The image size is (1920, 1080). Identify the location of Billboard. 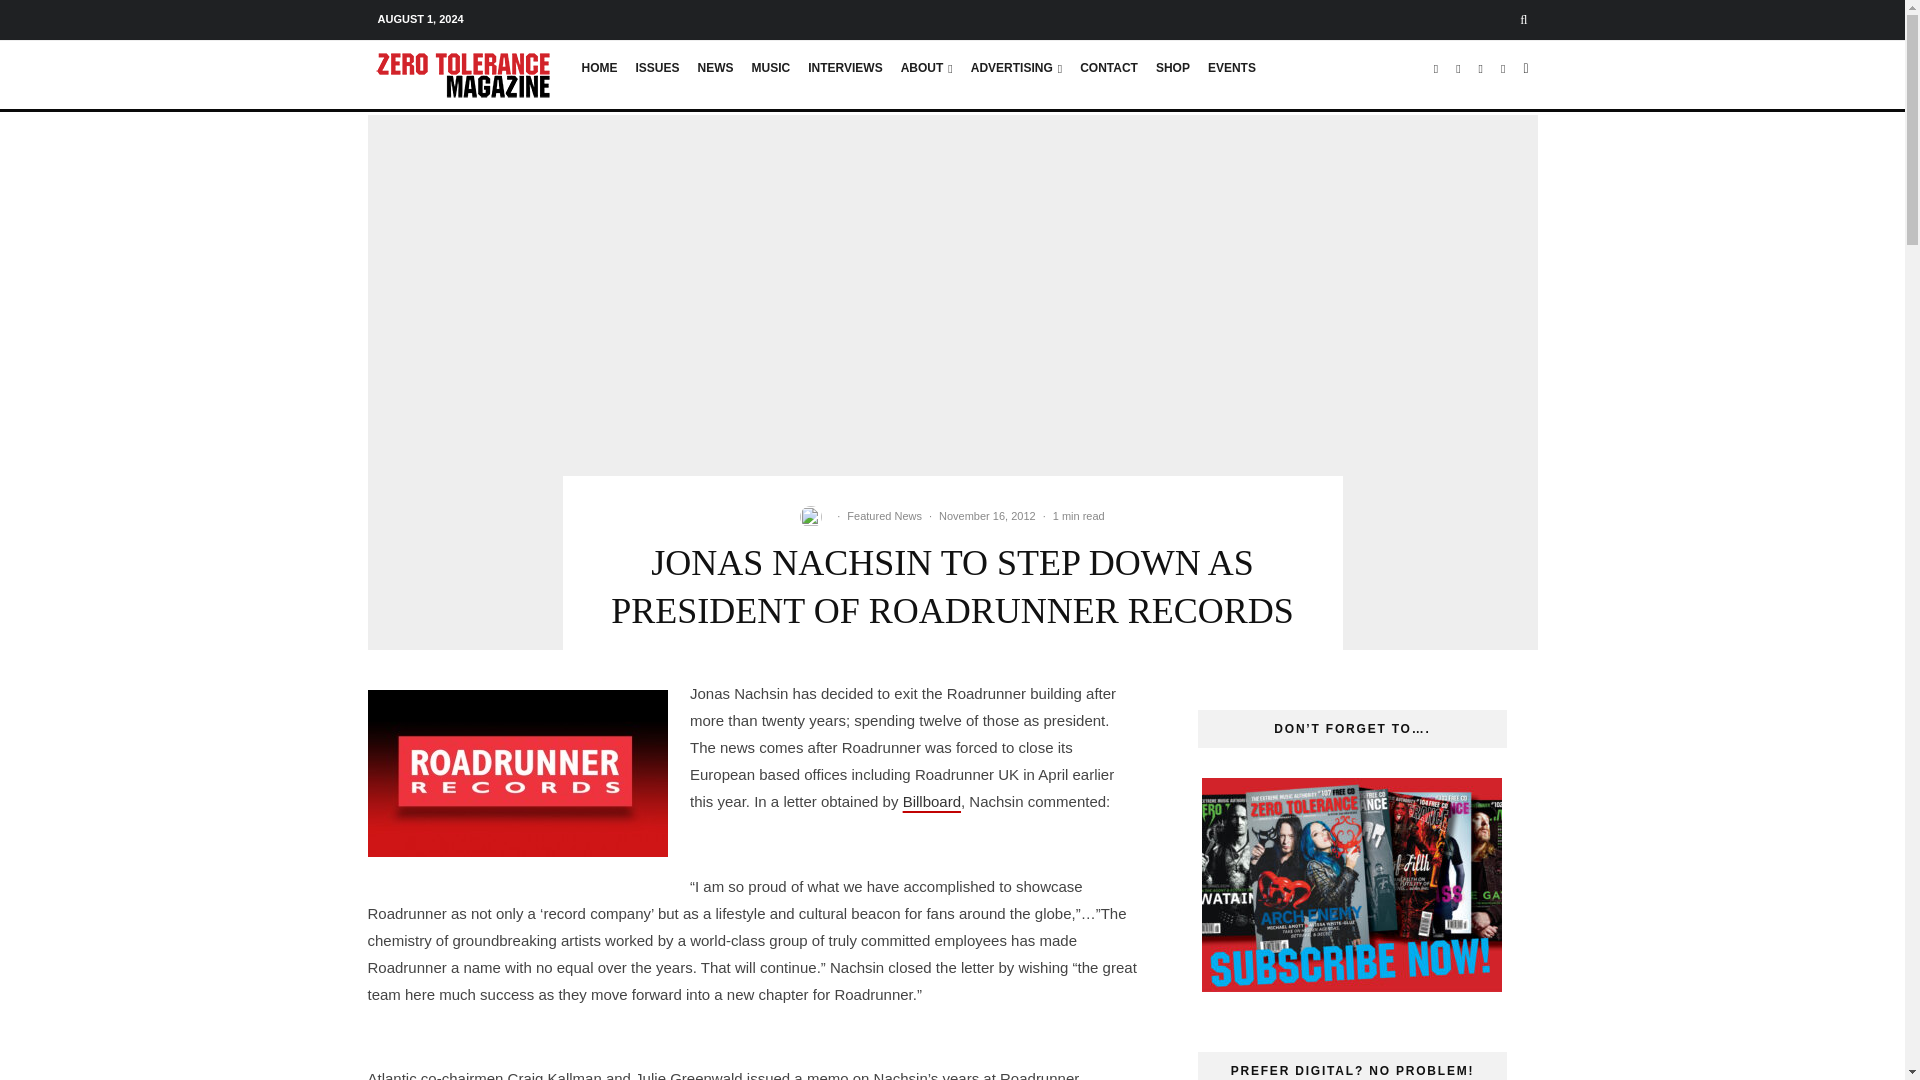
(932, 801).